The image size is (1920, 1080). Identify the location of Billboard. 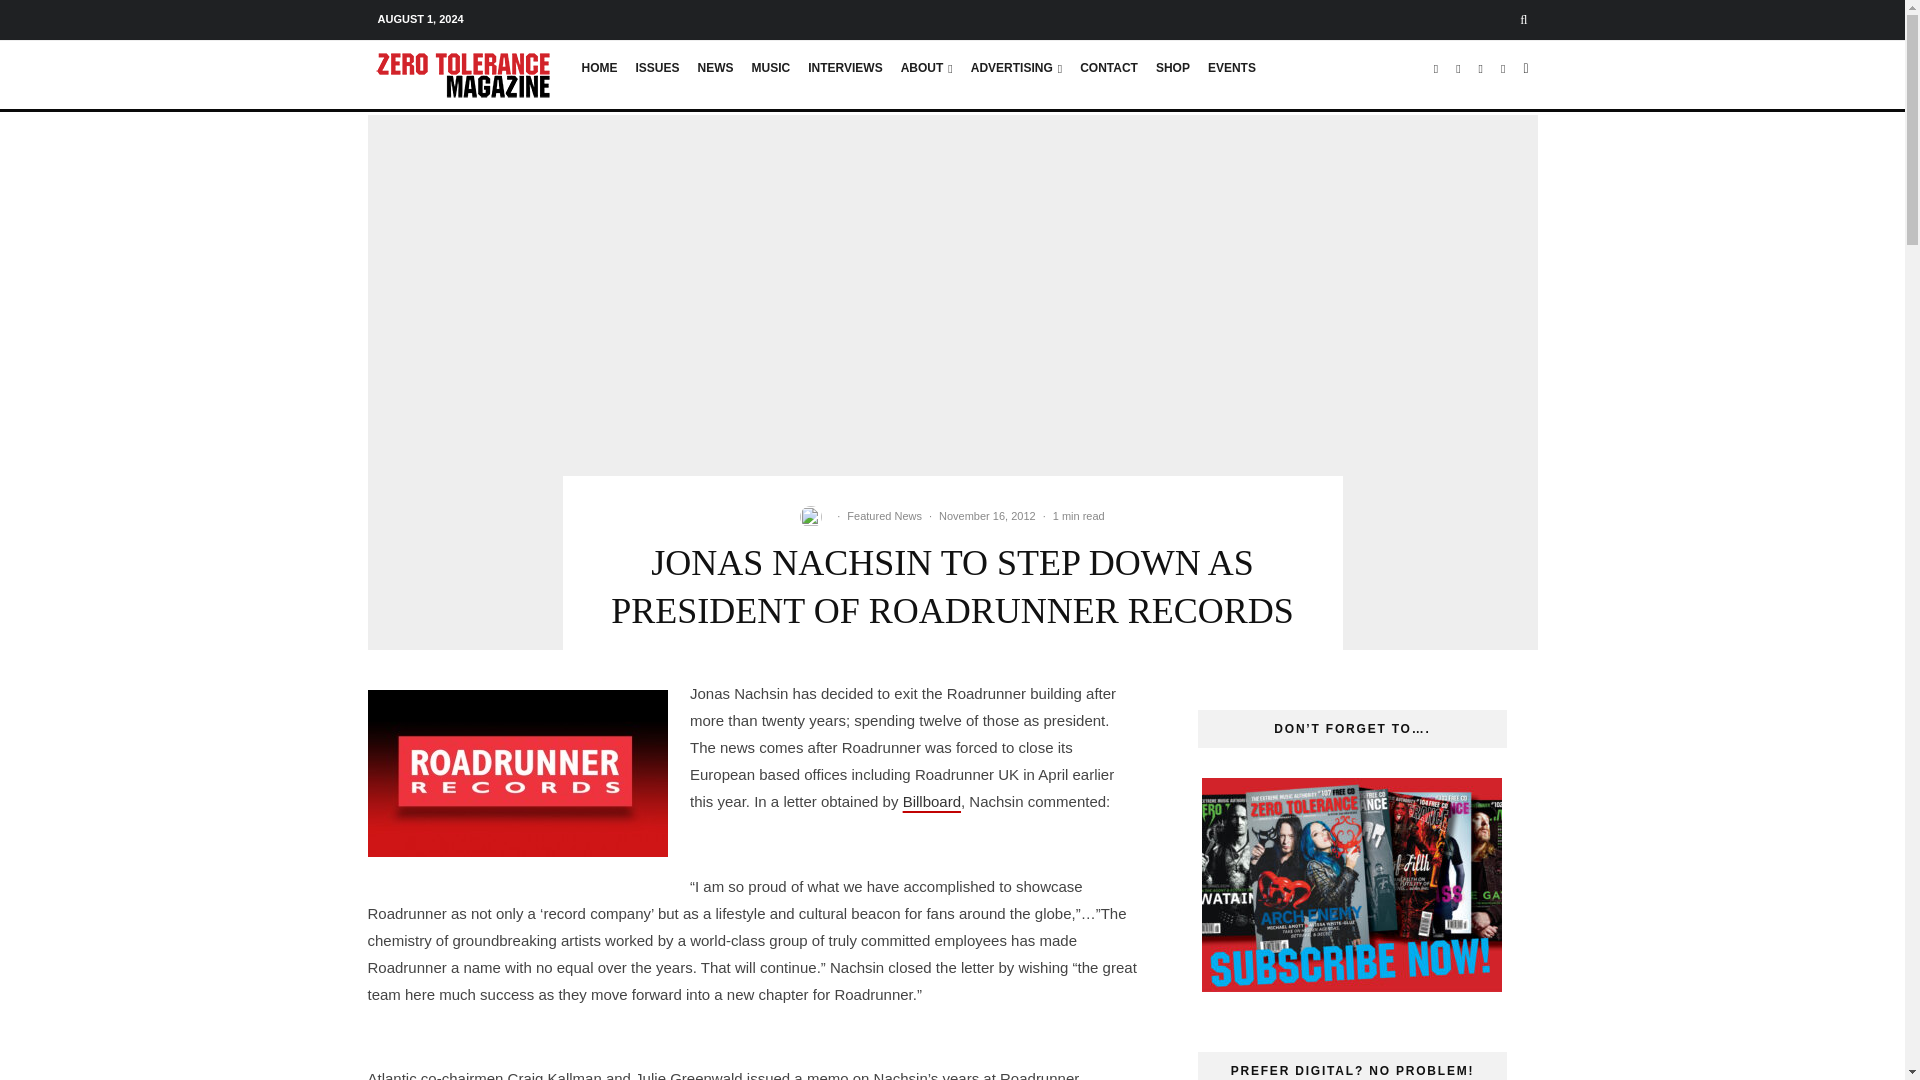
(932, 801).